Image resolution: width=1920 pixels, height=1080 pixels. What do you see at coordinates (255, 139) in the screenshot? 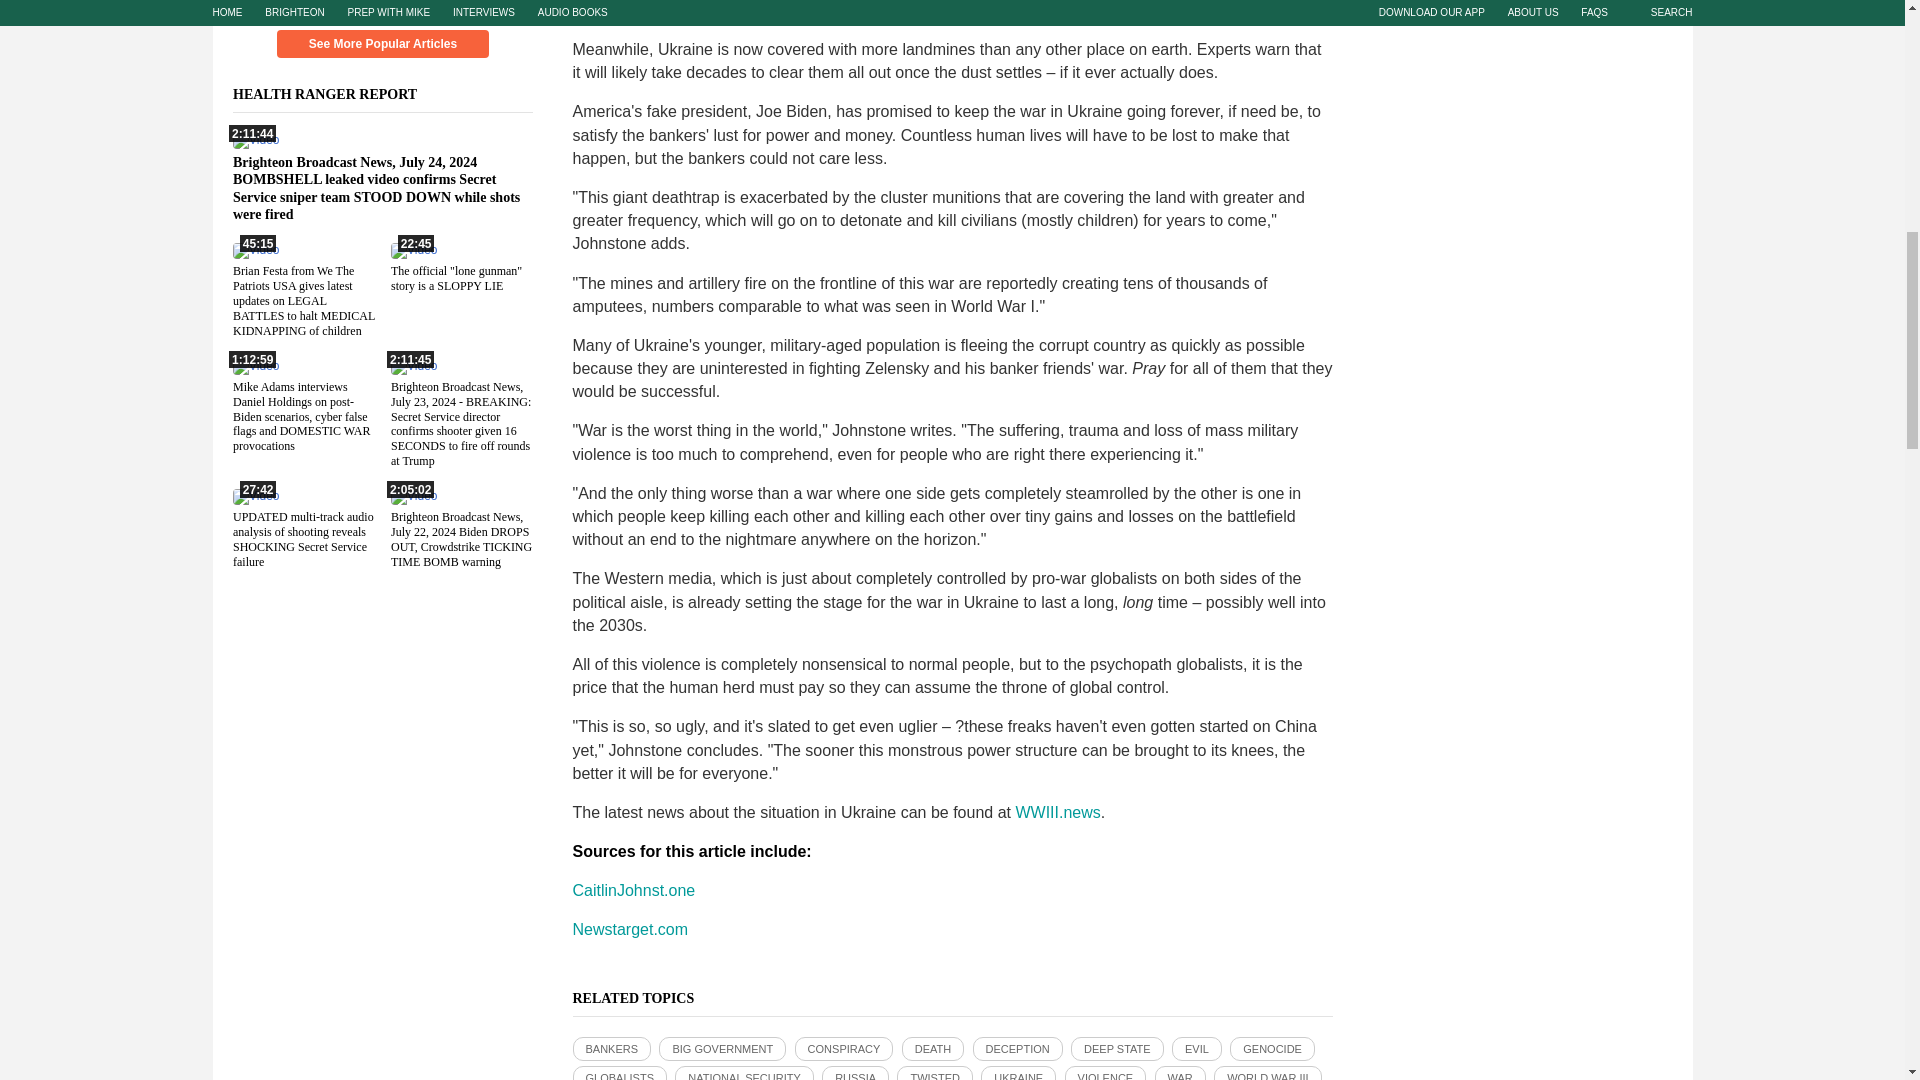
I see `2:11:44` at bounding box center [255, 139].